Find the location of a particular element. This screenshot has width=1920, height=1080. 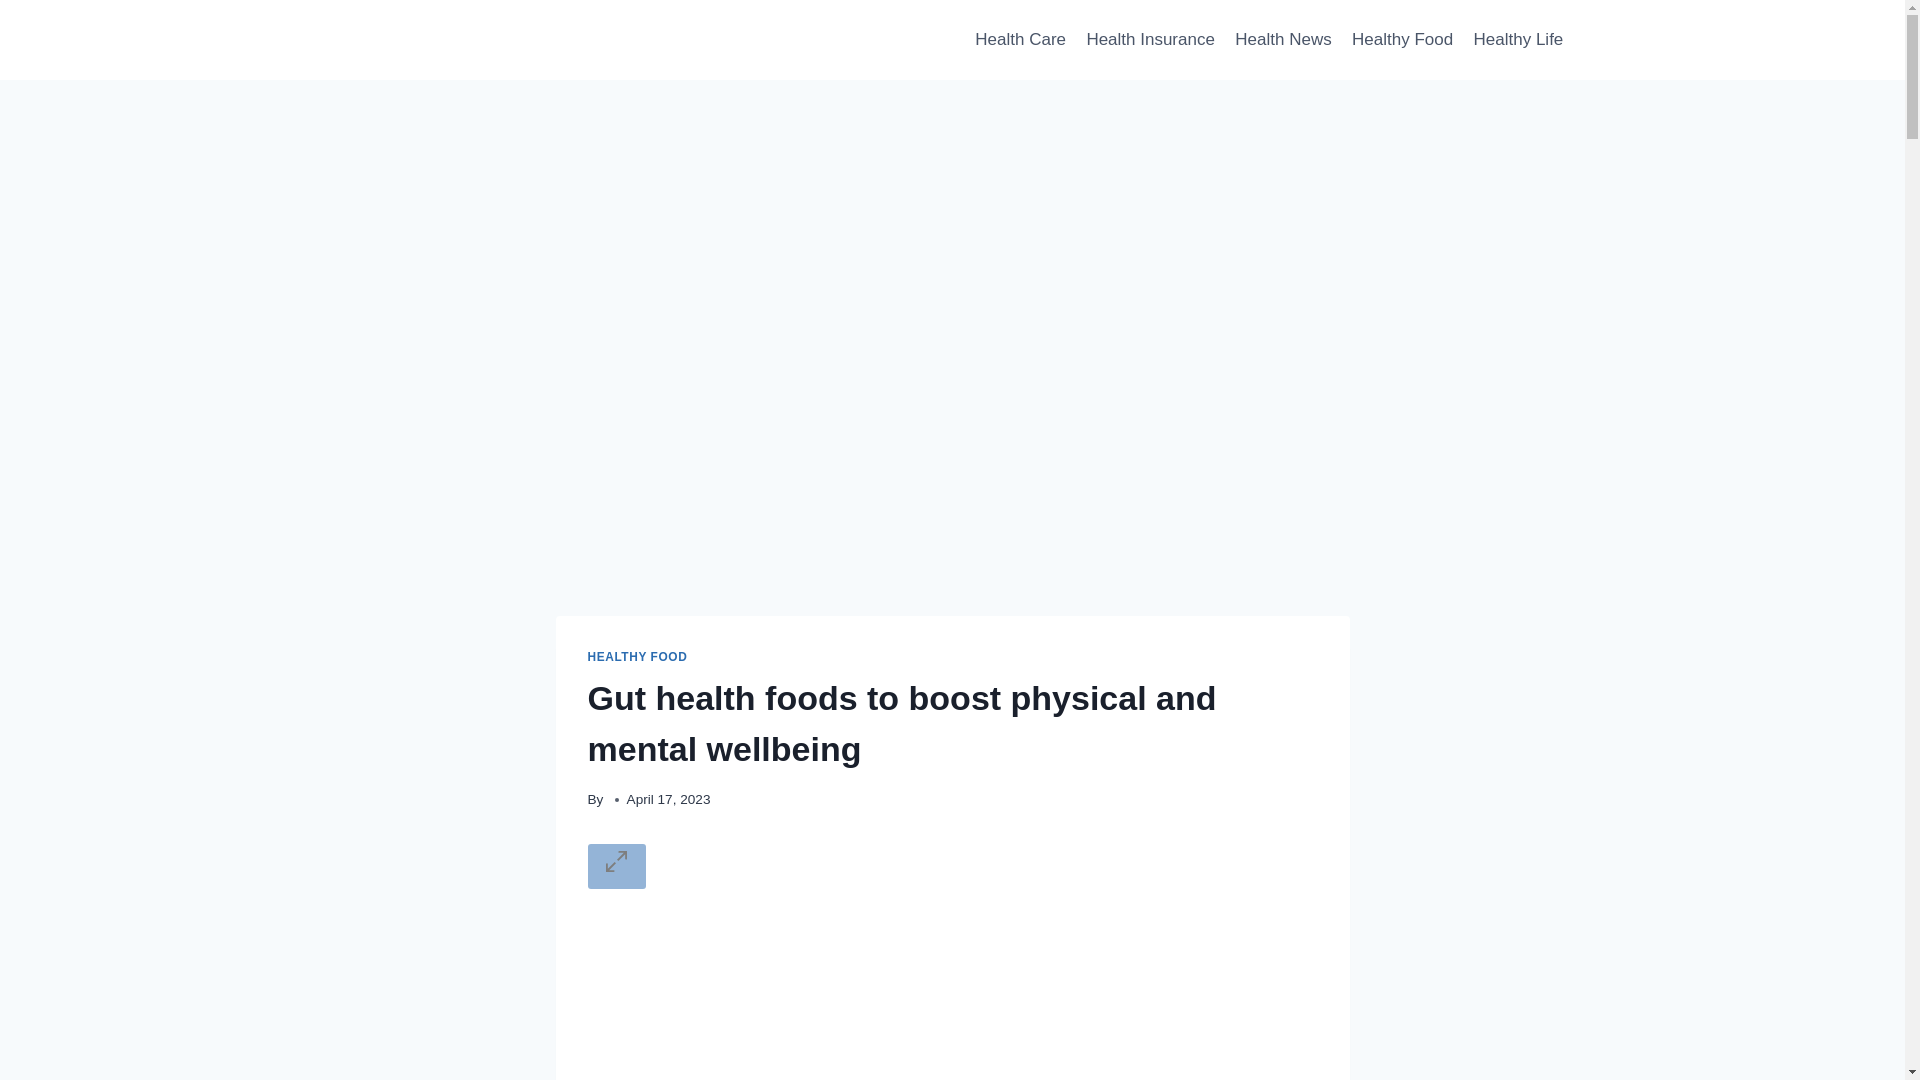

Healthy Life is located at coordinates (1518, 40).